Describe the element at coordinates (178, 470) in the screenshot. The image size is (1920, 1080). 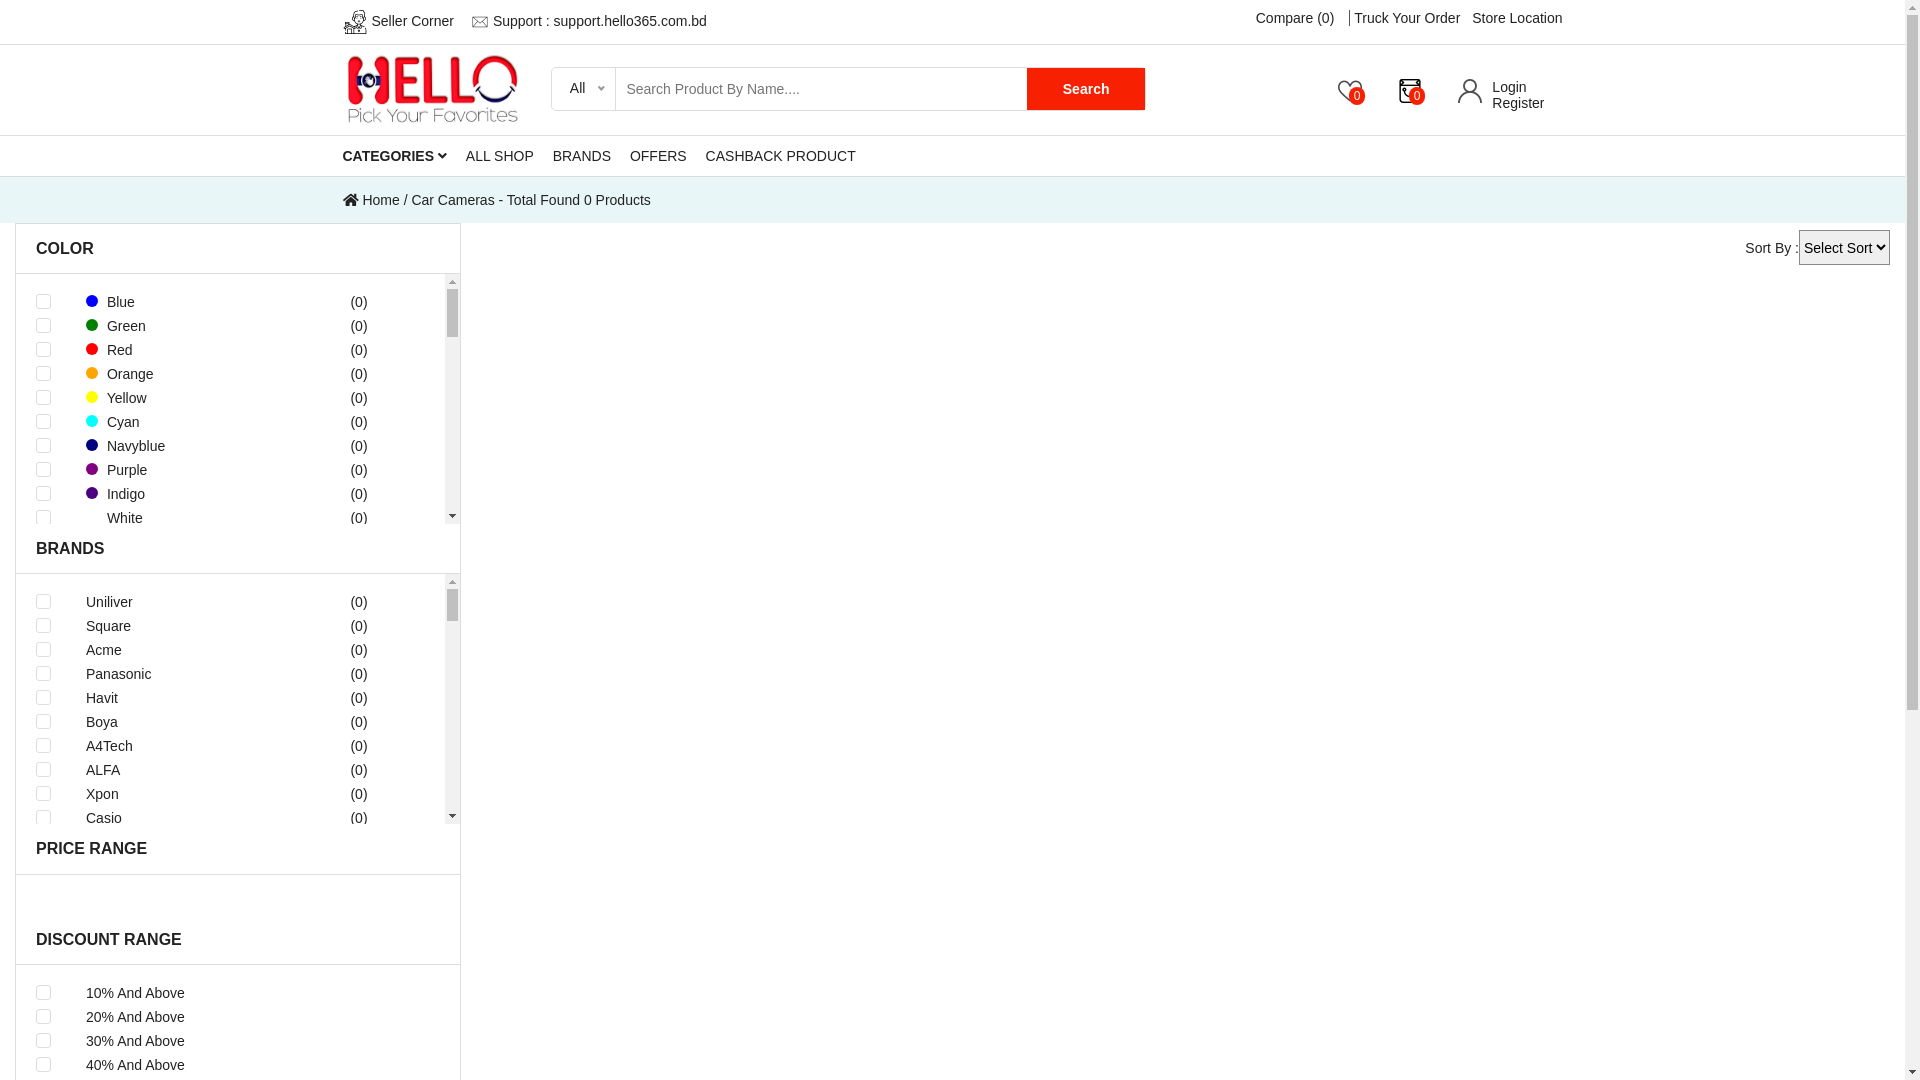
I see `Purple` at that location.